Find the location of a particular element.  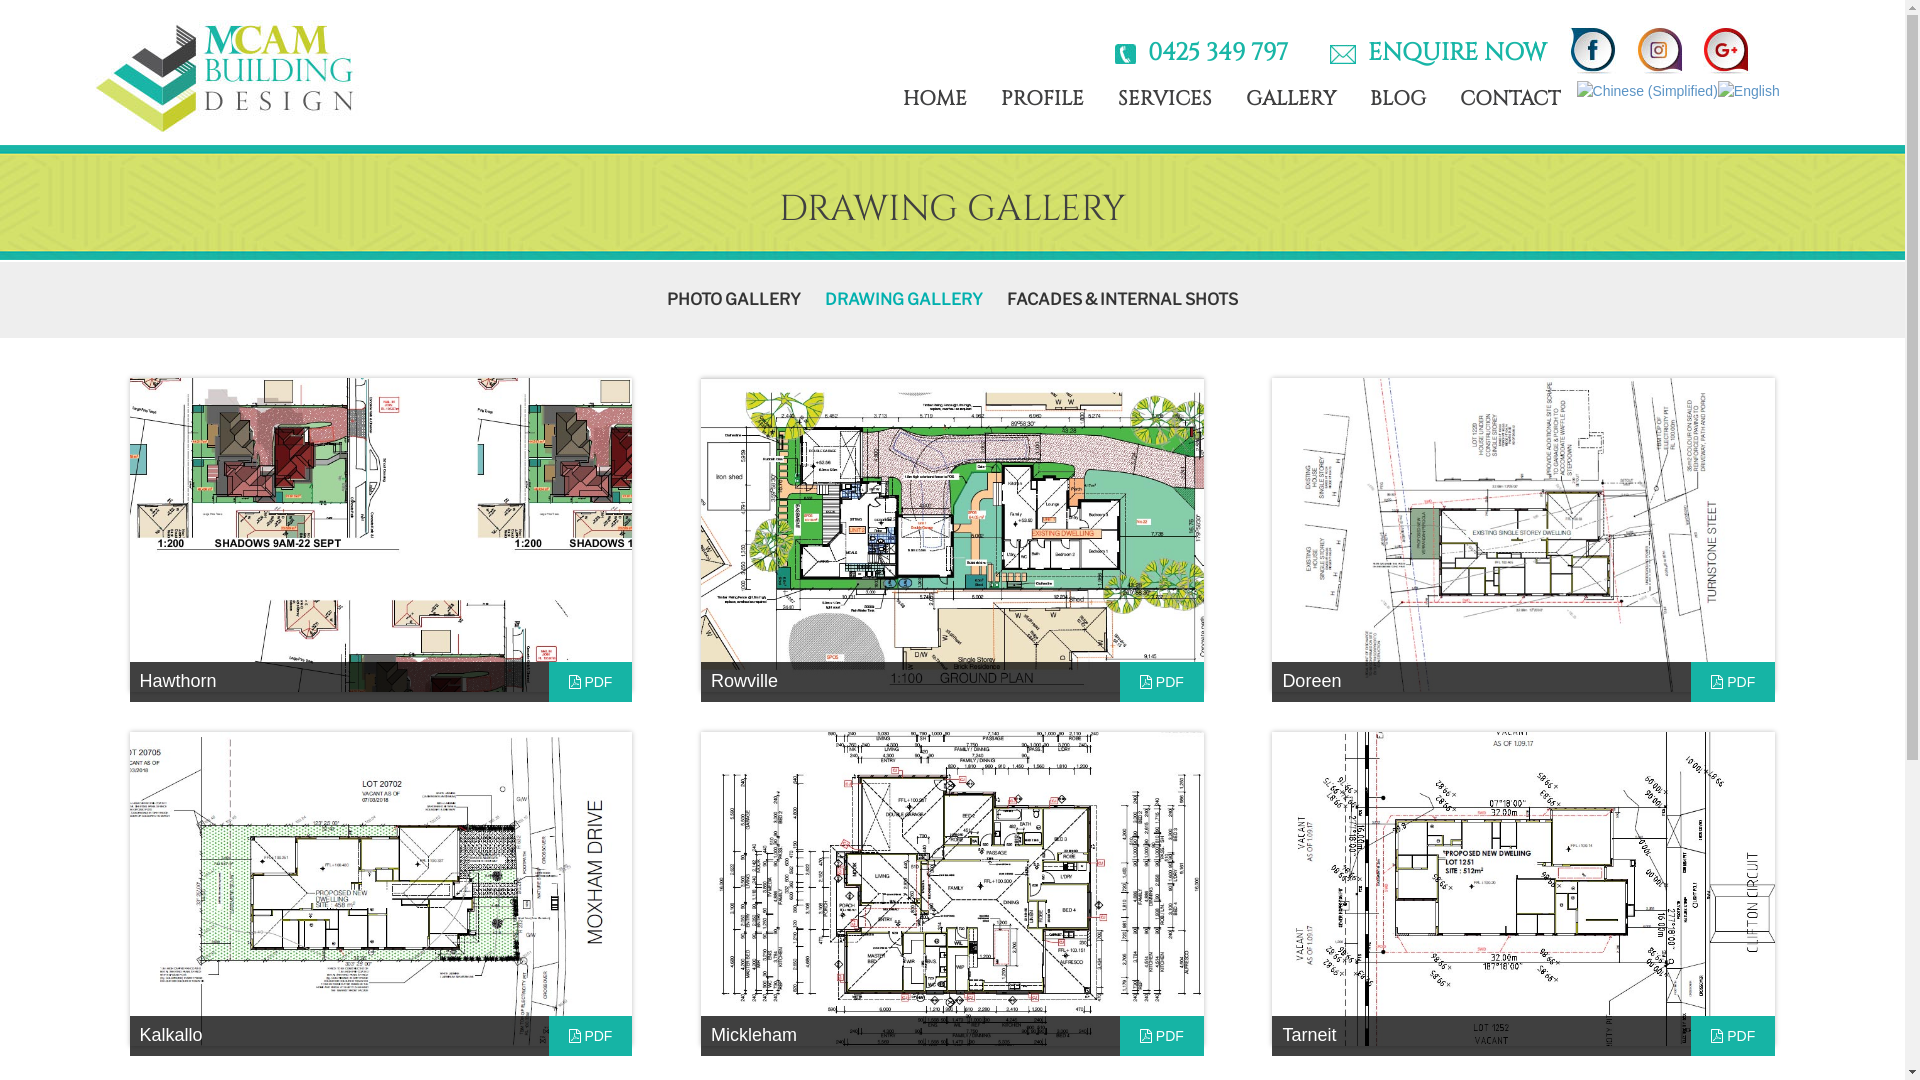

facebook is located at coordinates (1762, 37).